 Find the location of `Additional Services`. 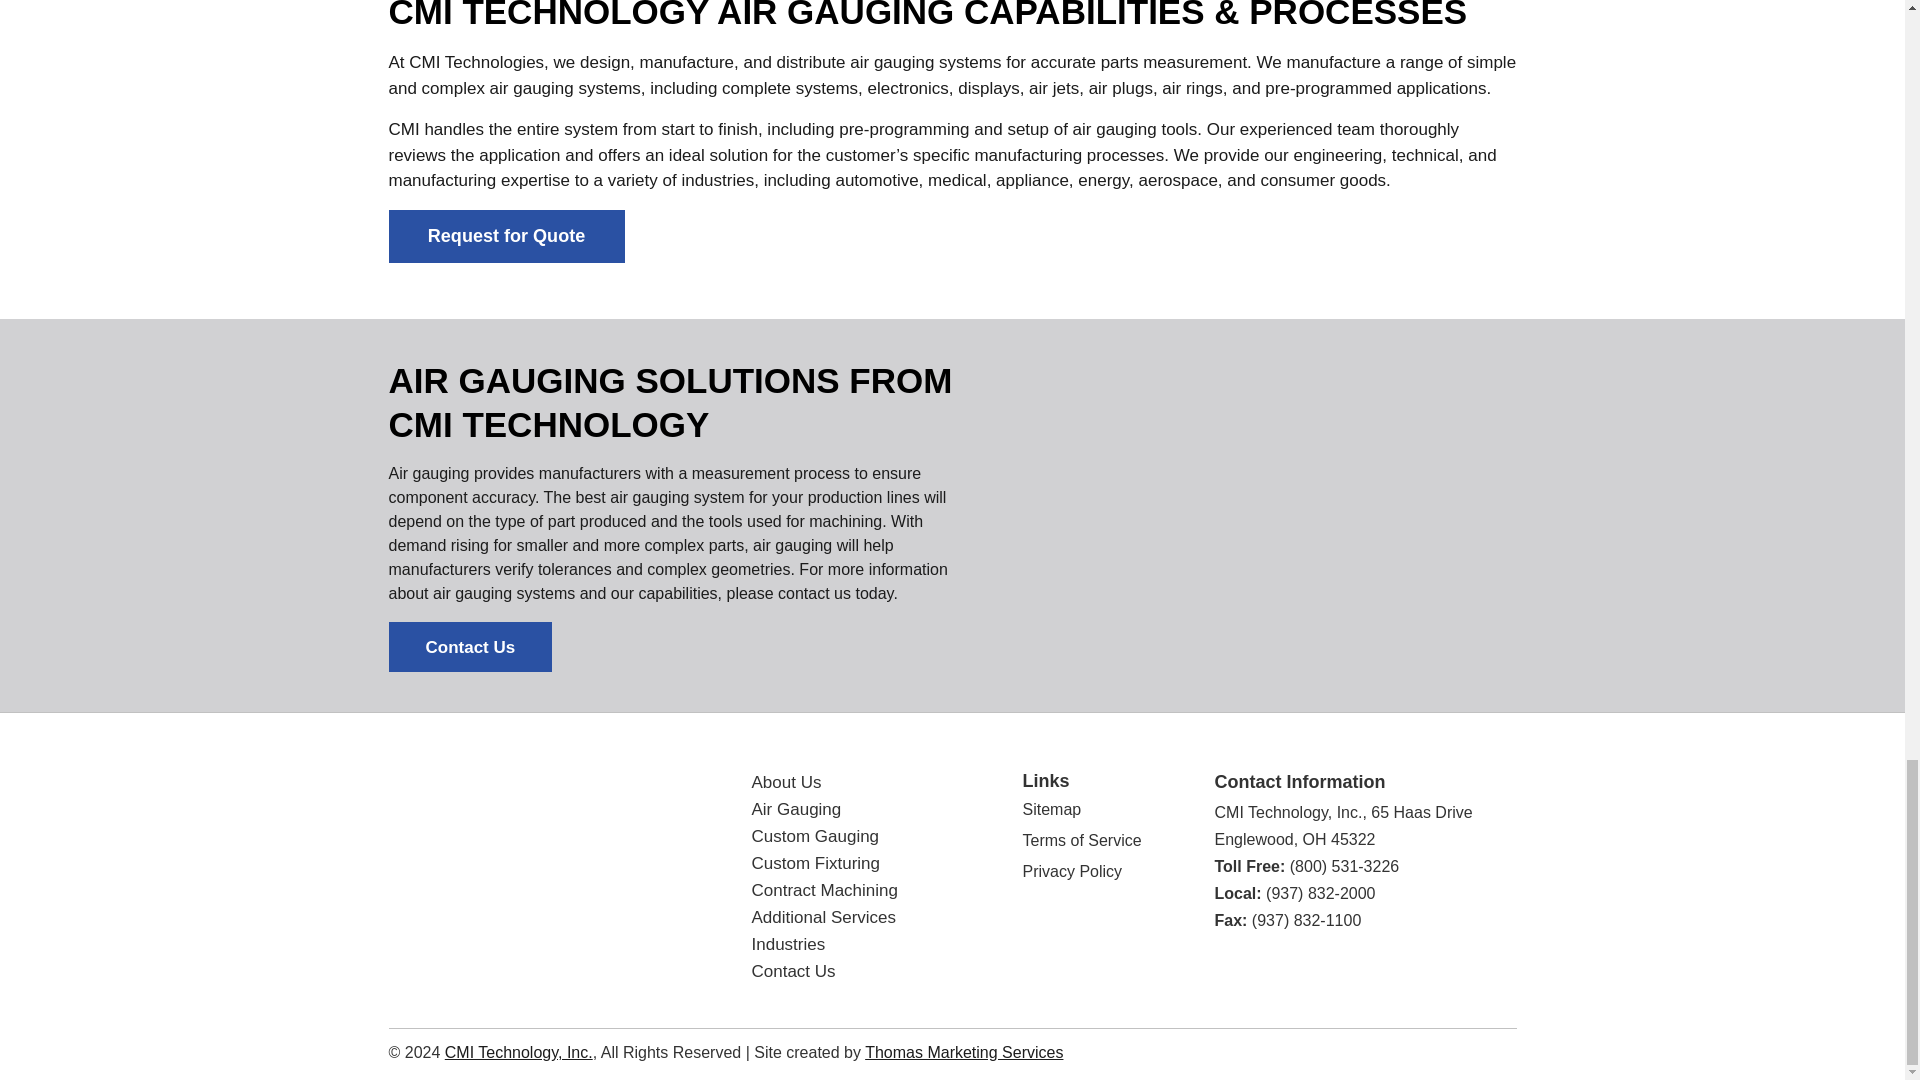

Additional Services is located at coordinates (824, 917).